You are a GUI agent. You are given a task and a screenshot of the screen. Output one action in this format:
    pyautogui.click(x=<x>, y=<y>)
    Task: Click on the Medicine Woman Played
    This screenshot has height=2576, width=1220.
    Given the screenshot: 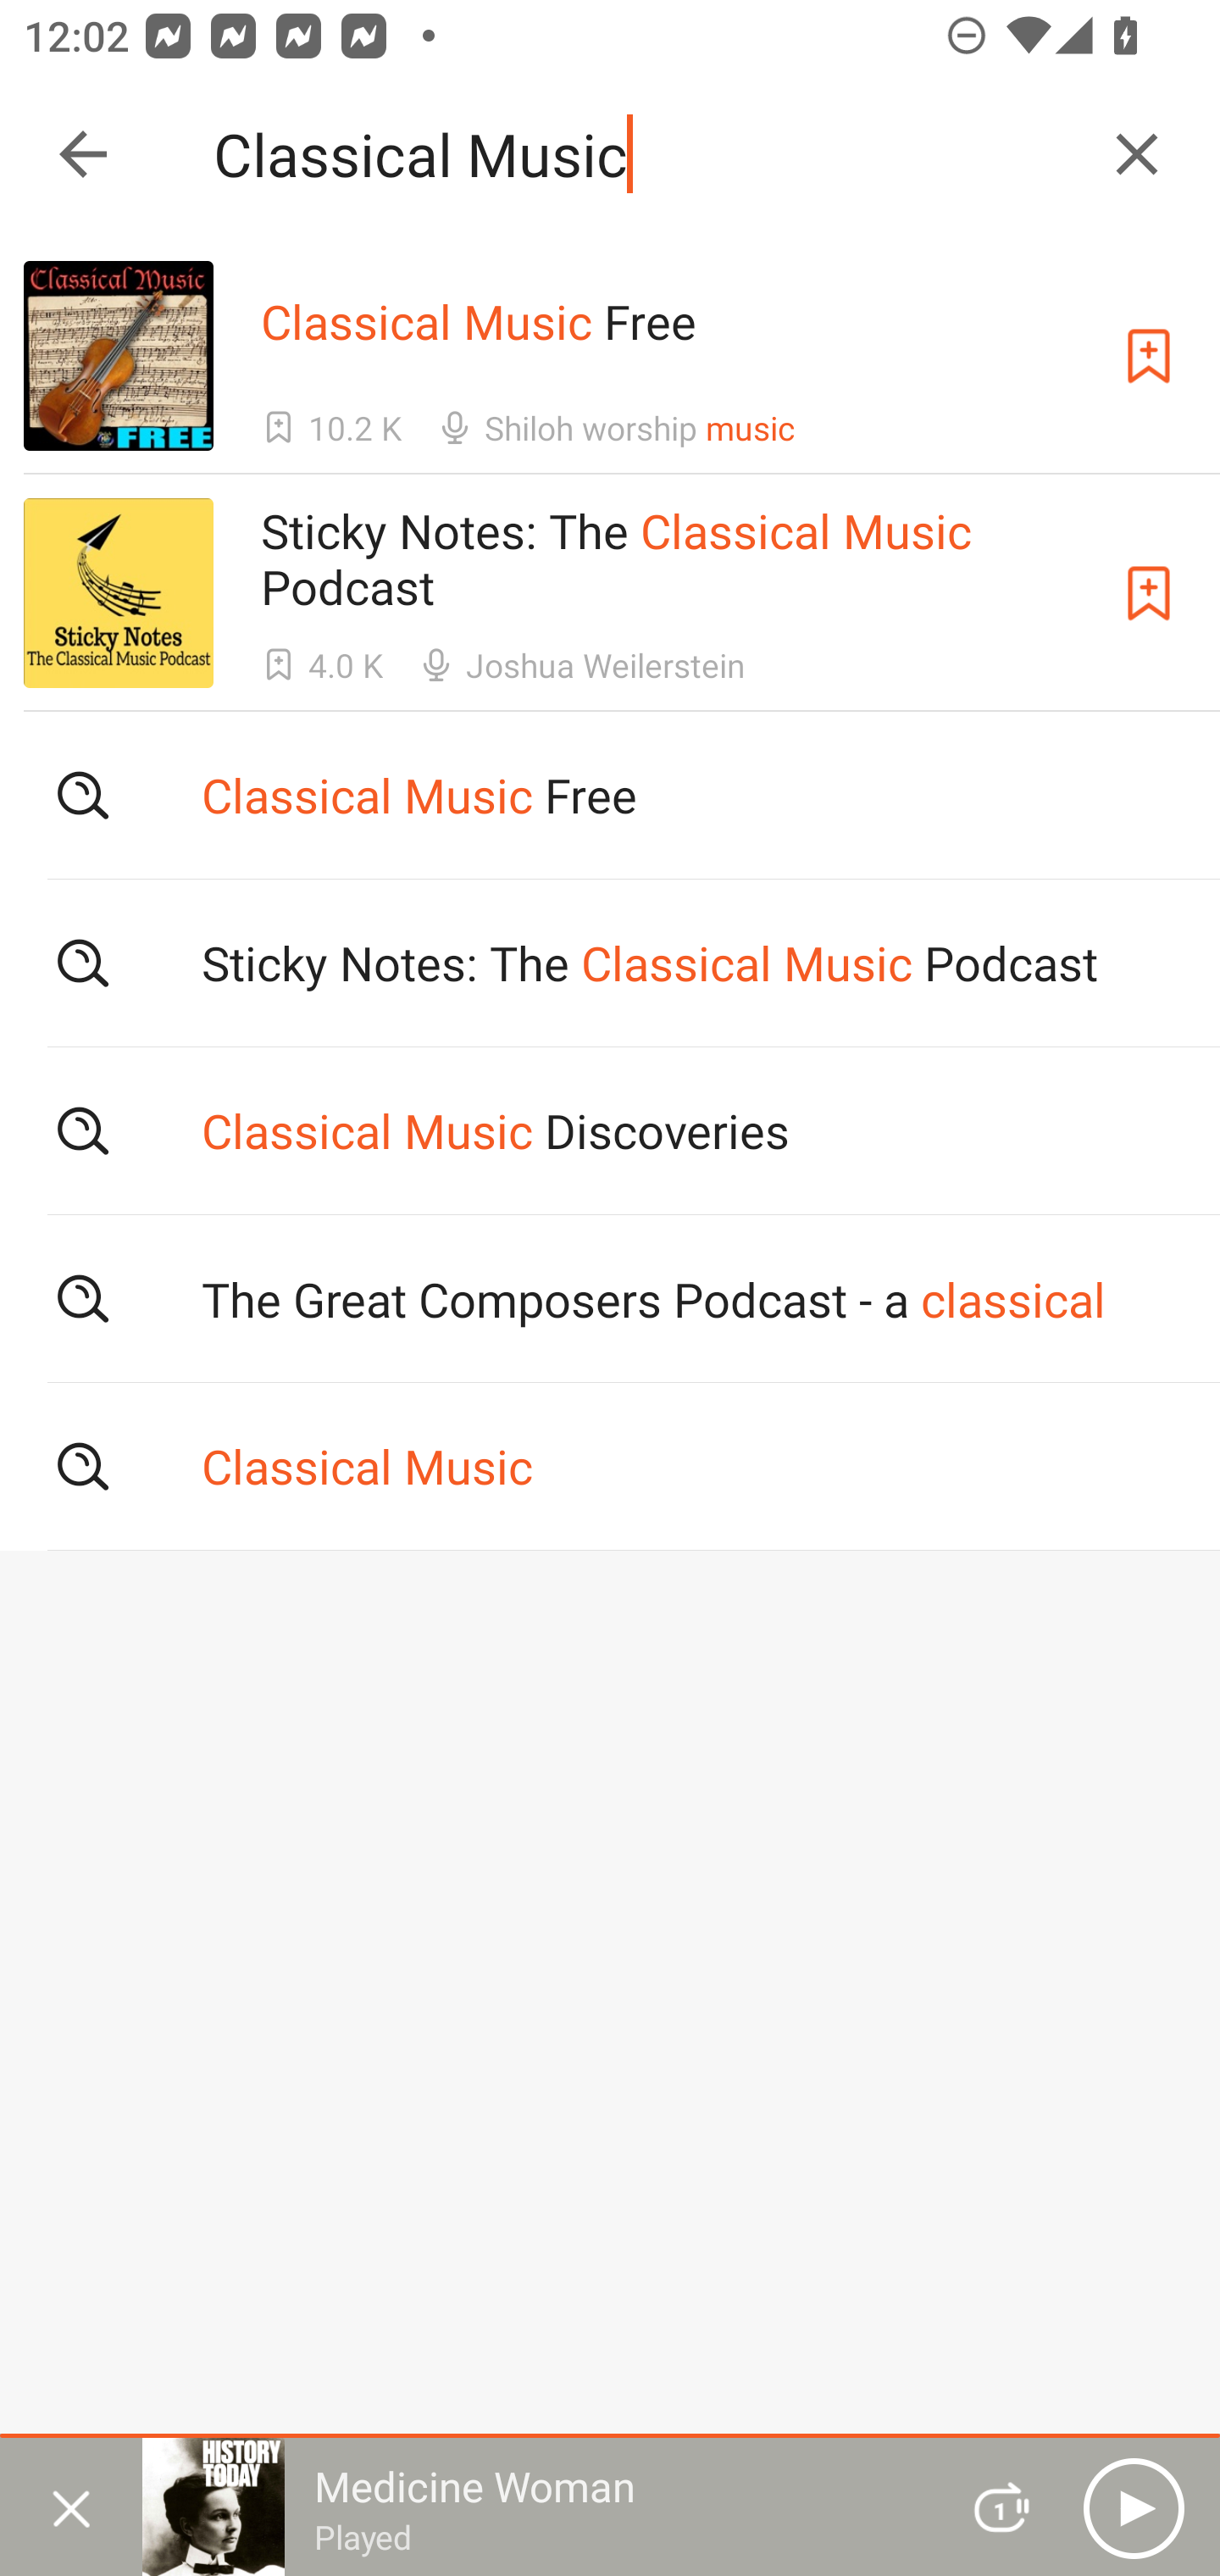 What is the action you would take?
    pyautogui.click(x=535, y=2507)
    